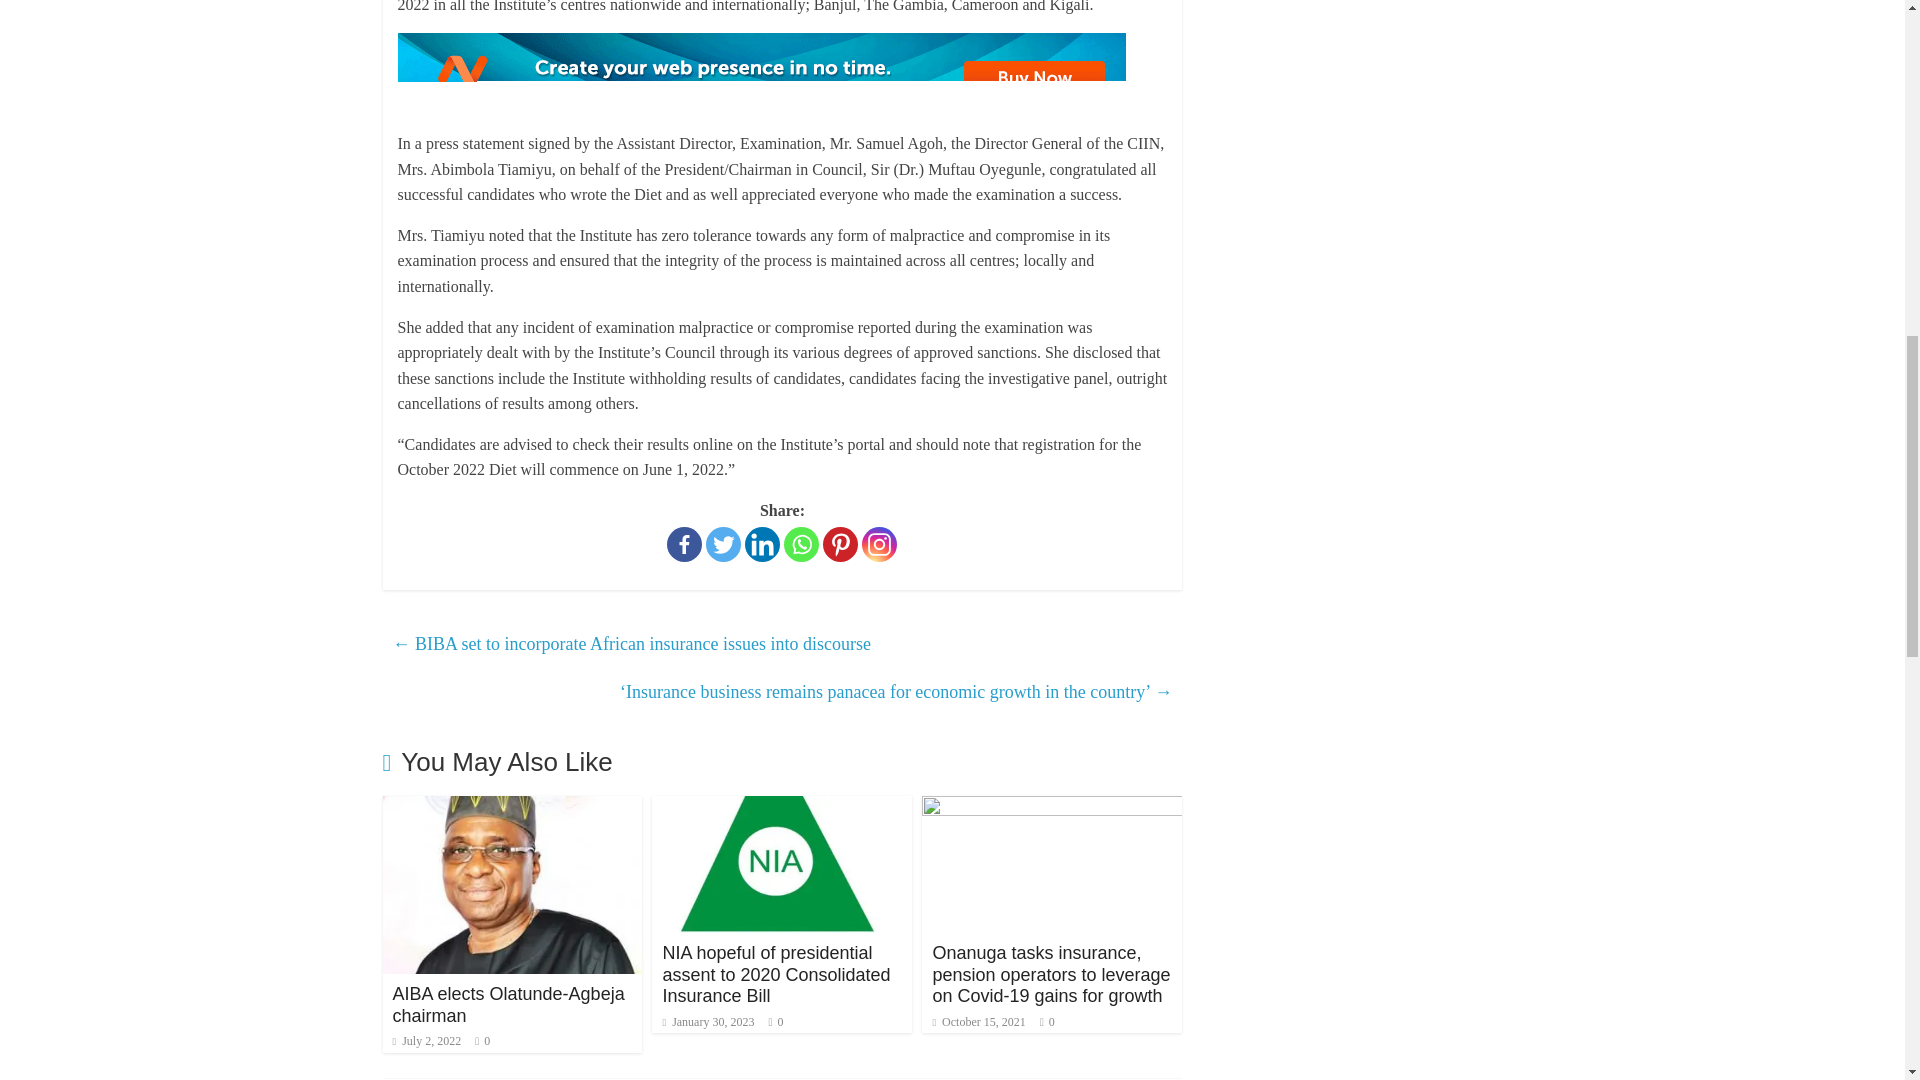 Image resolution: width=1920 pixels, height=1080 pixels. Describe the element at coordinates (684, 544) in the screenshot. I see `Facebook` at that location.